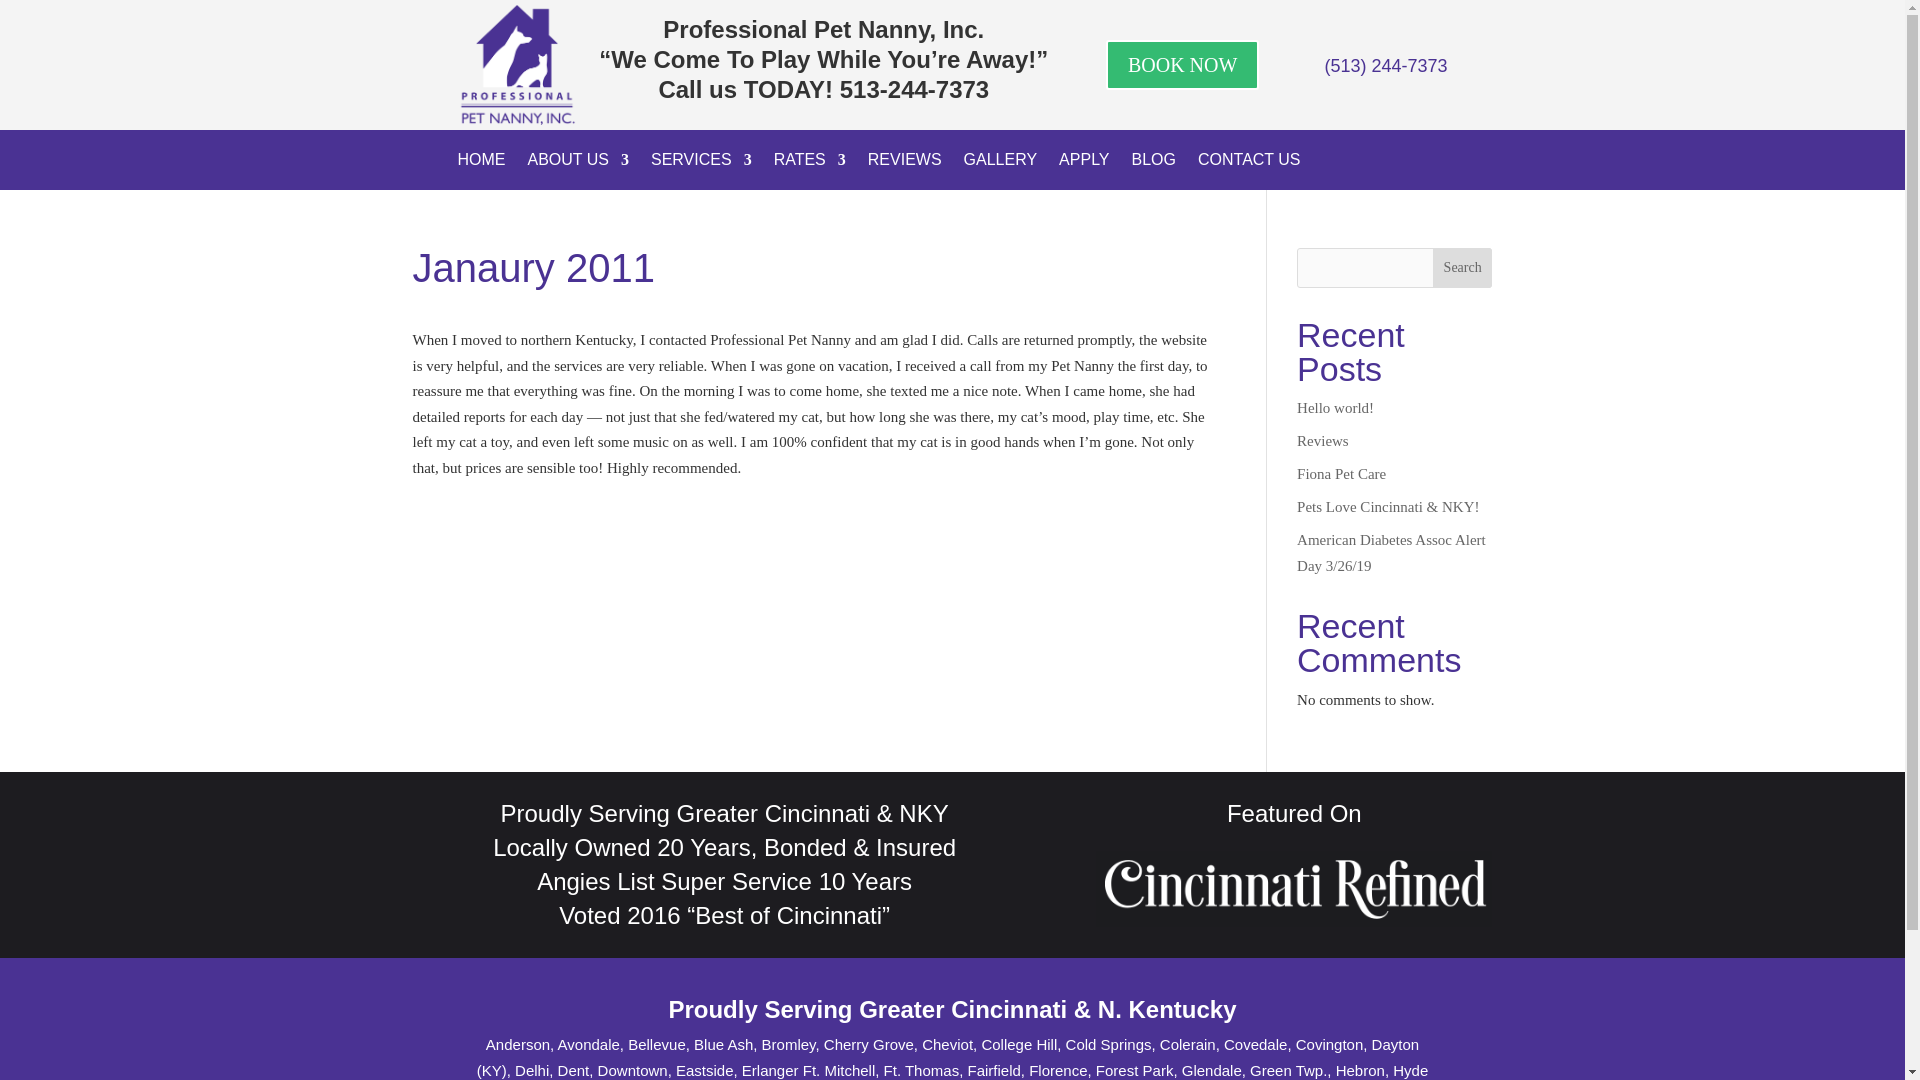 This screenshot has height=1080, width=1920. I want to click on GALLERY, so click(1000, 164).